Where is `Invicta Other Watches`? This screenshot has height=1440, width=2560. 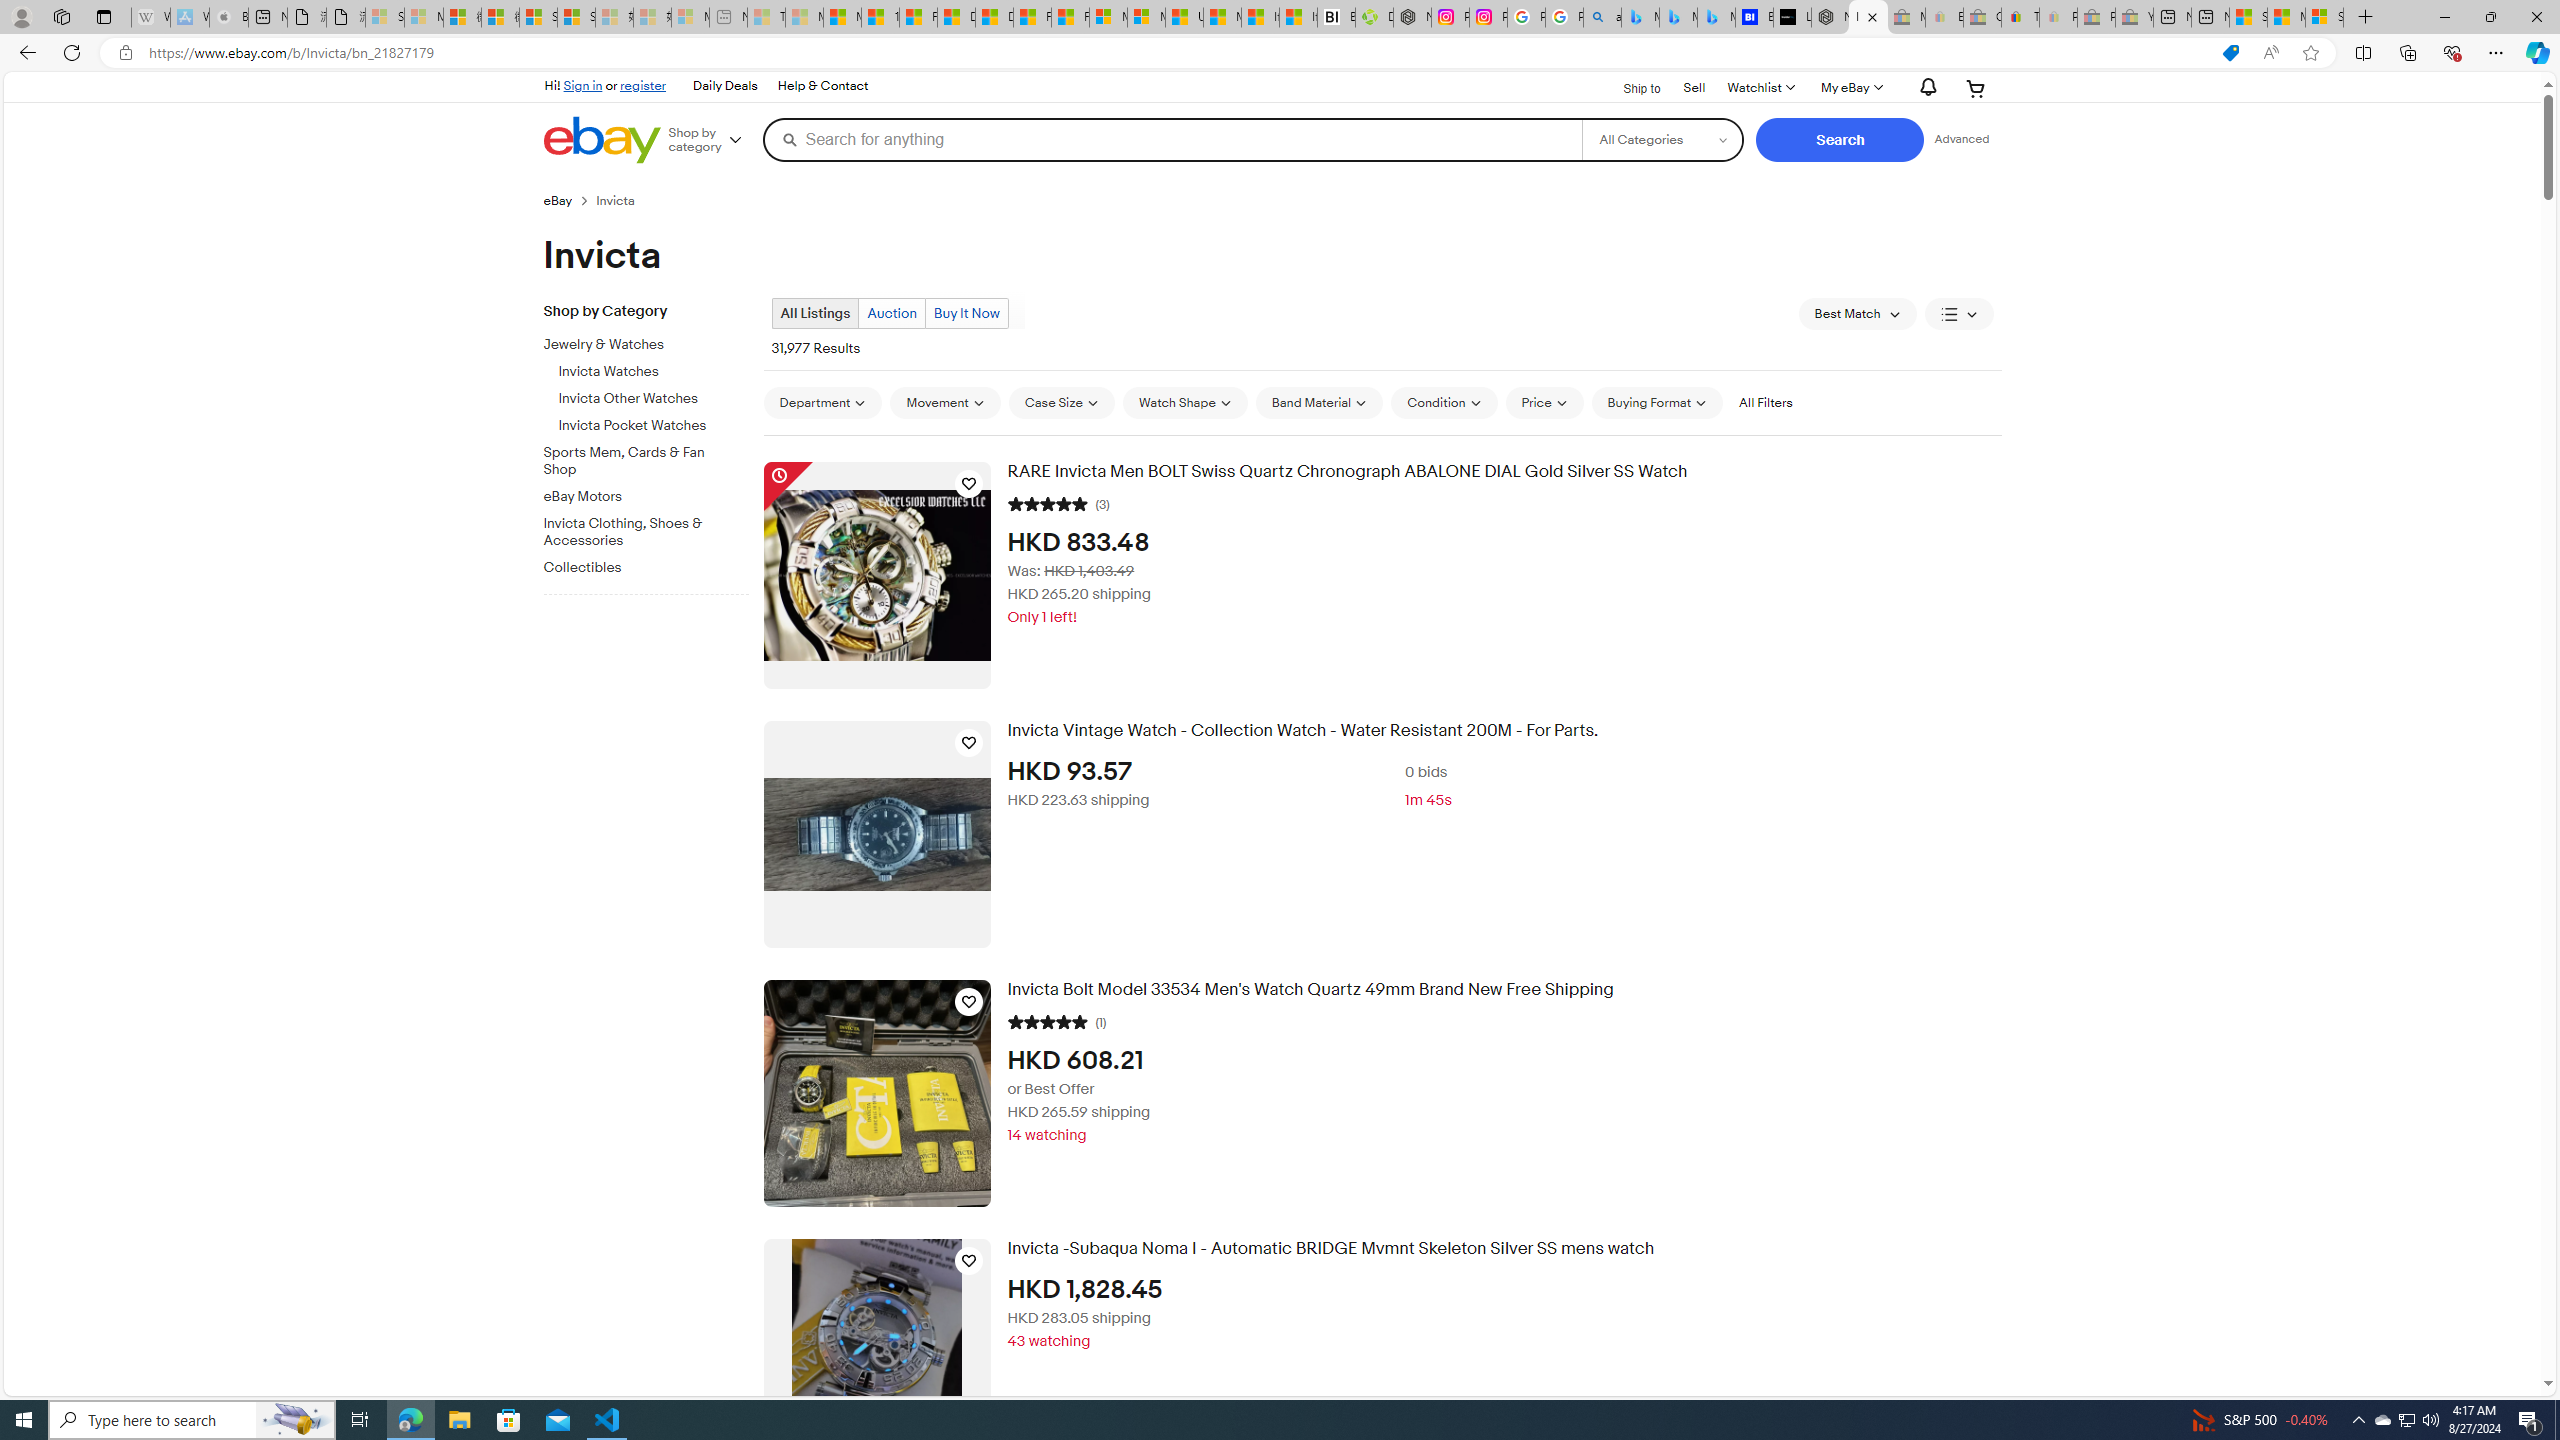 Invicta Other Watches is located at coordinates (654, 394).